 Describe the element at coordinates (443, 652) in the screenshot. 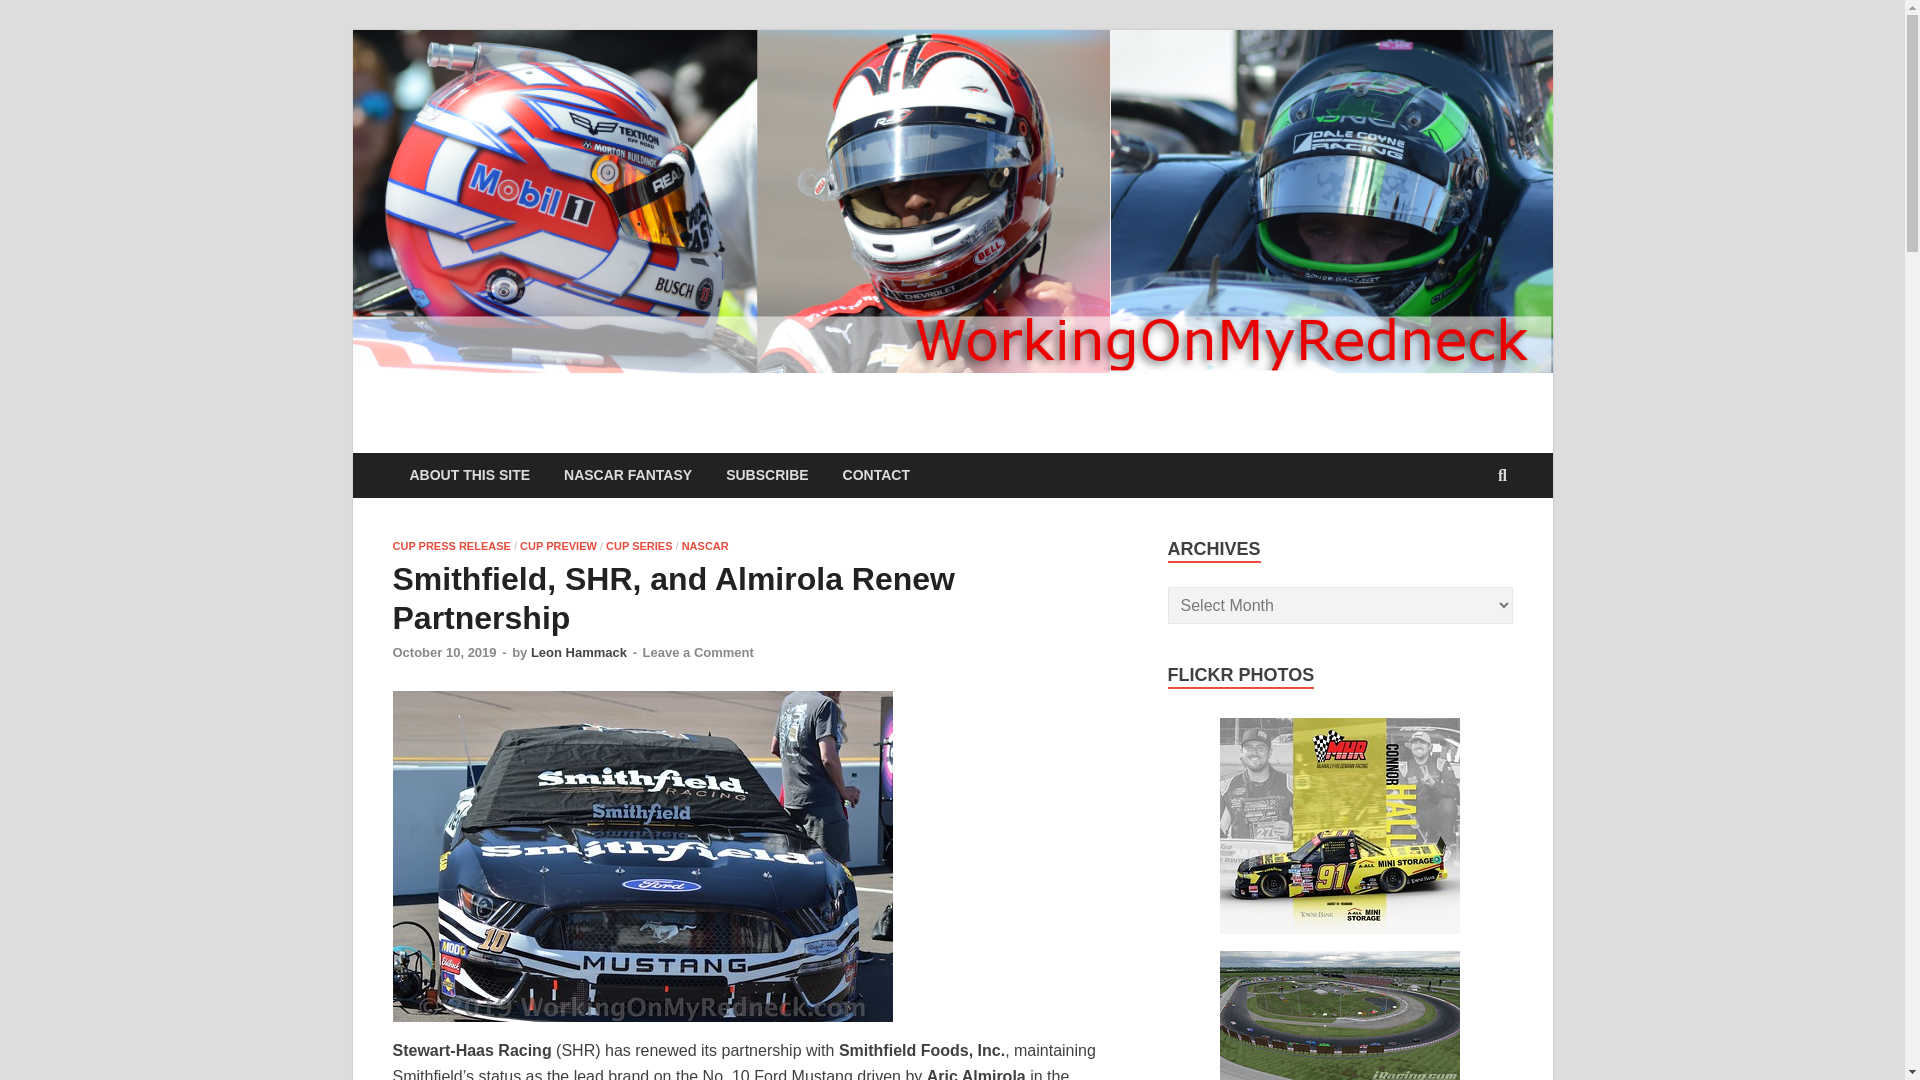

I see `October 10, 2019` at that location.